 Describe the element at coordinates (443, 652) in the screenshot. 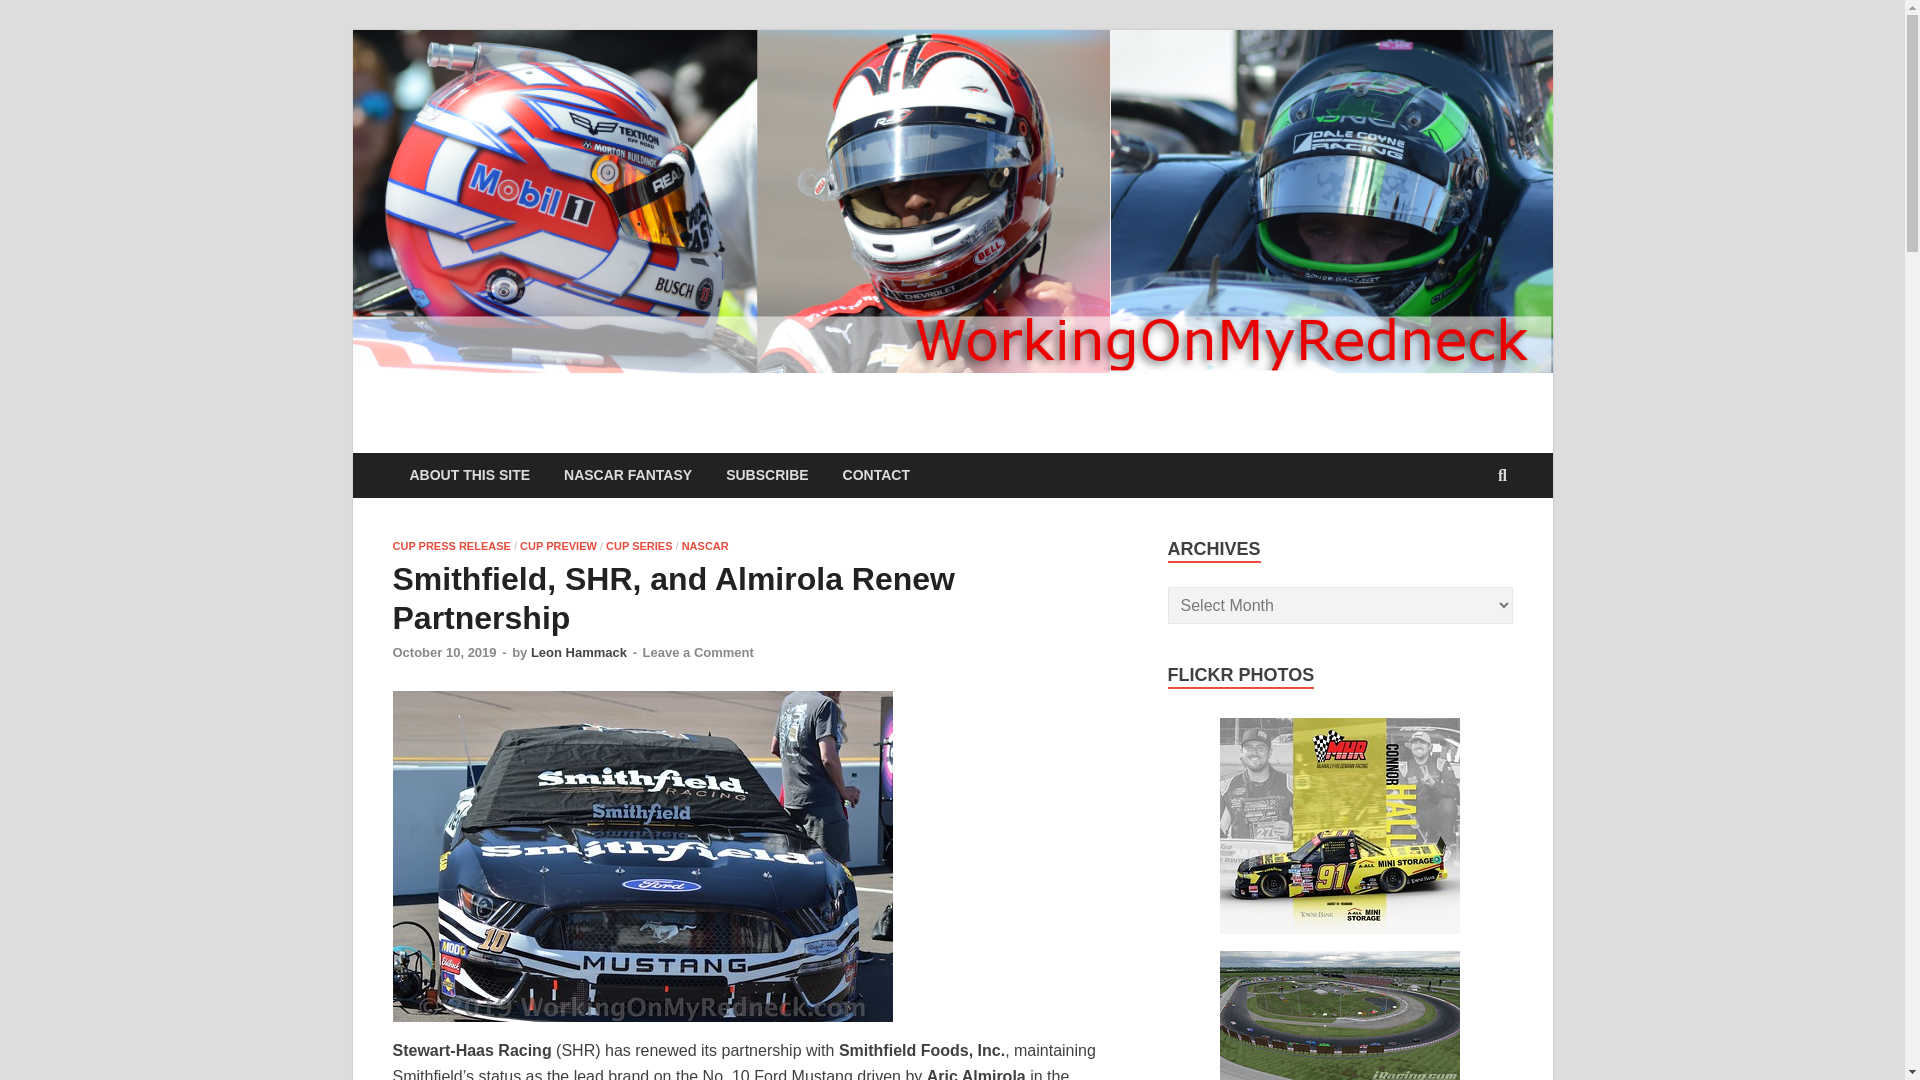

I see `October 10, 2019` at that location.